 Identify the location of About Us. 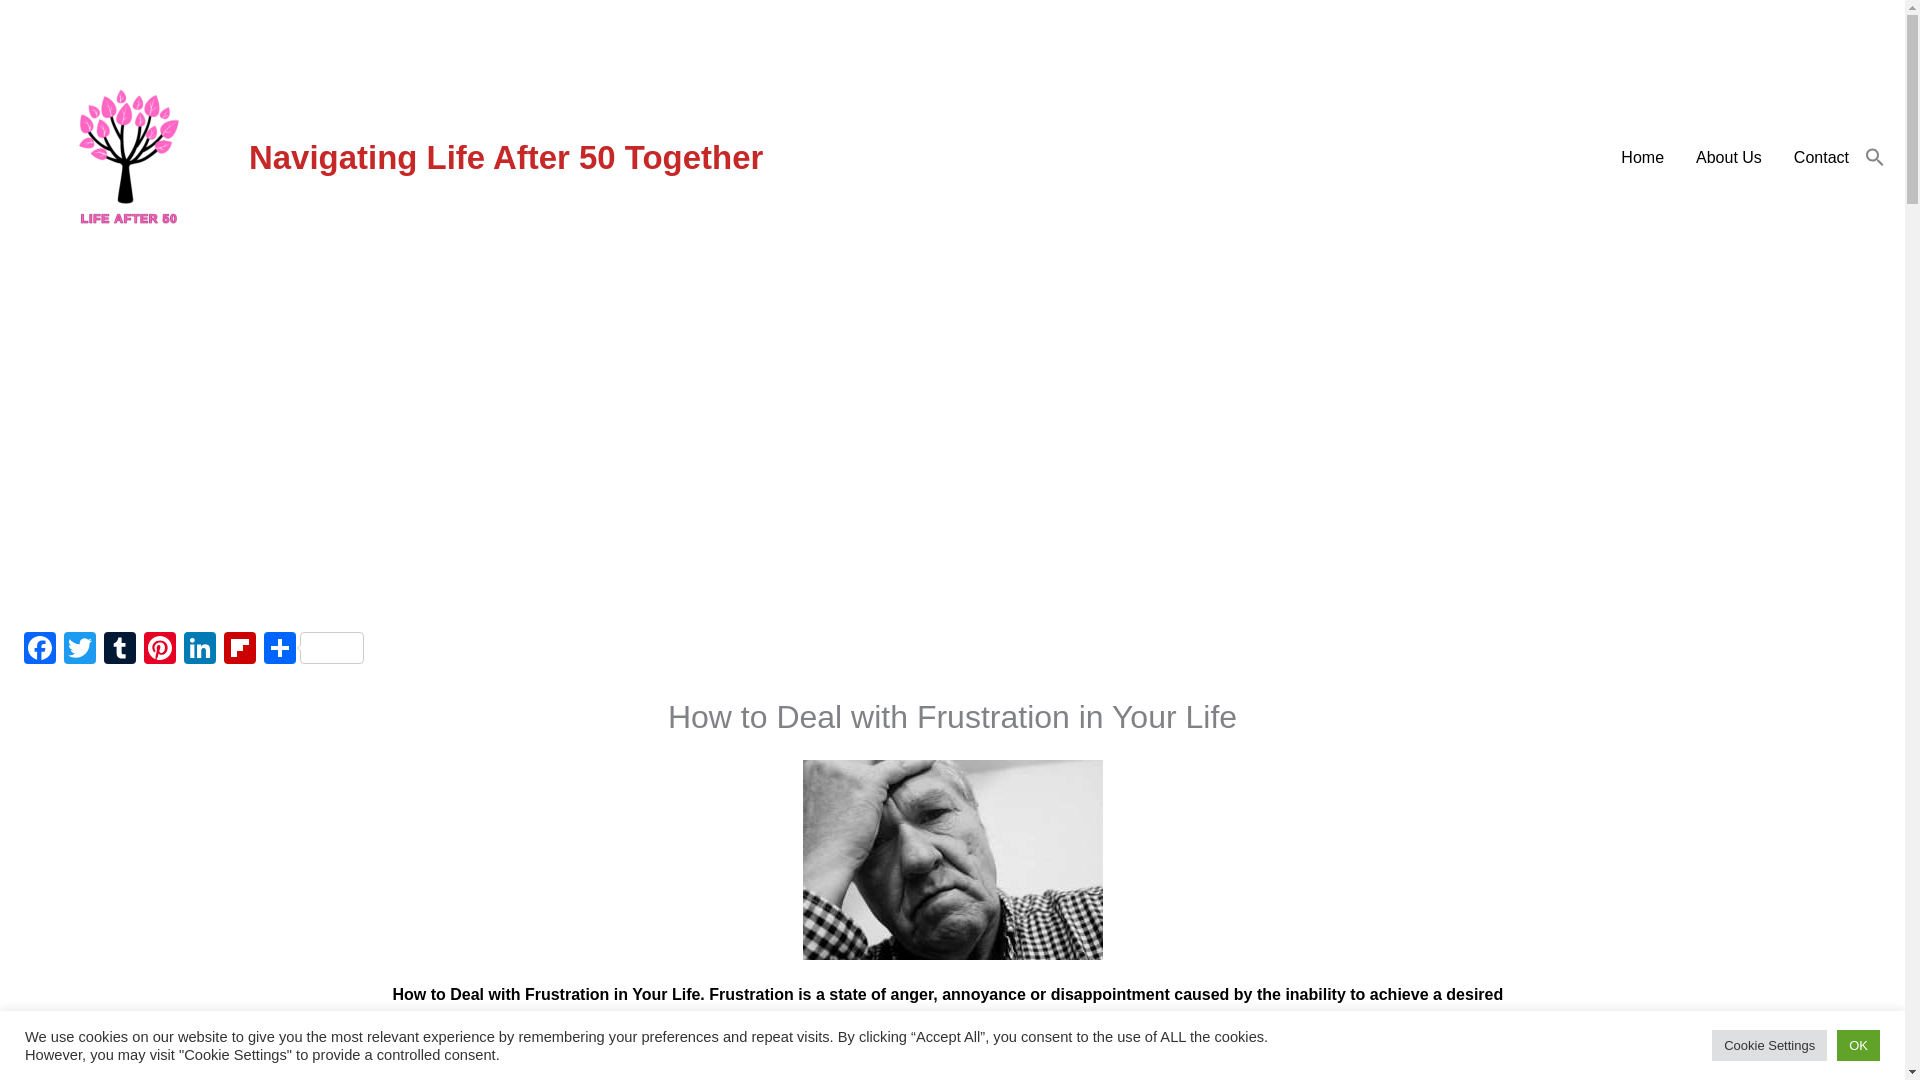
(1728, 158).